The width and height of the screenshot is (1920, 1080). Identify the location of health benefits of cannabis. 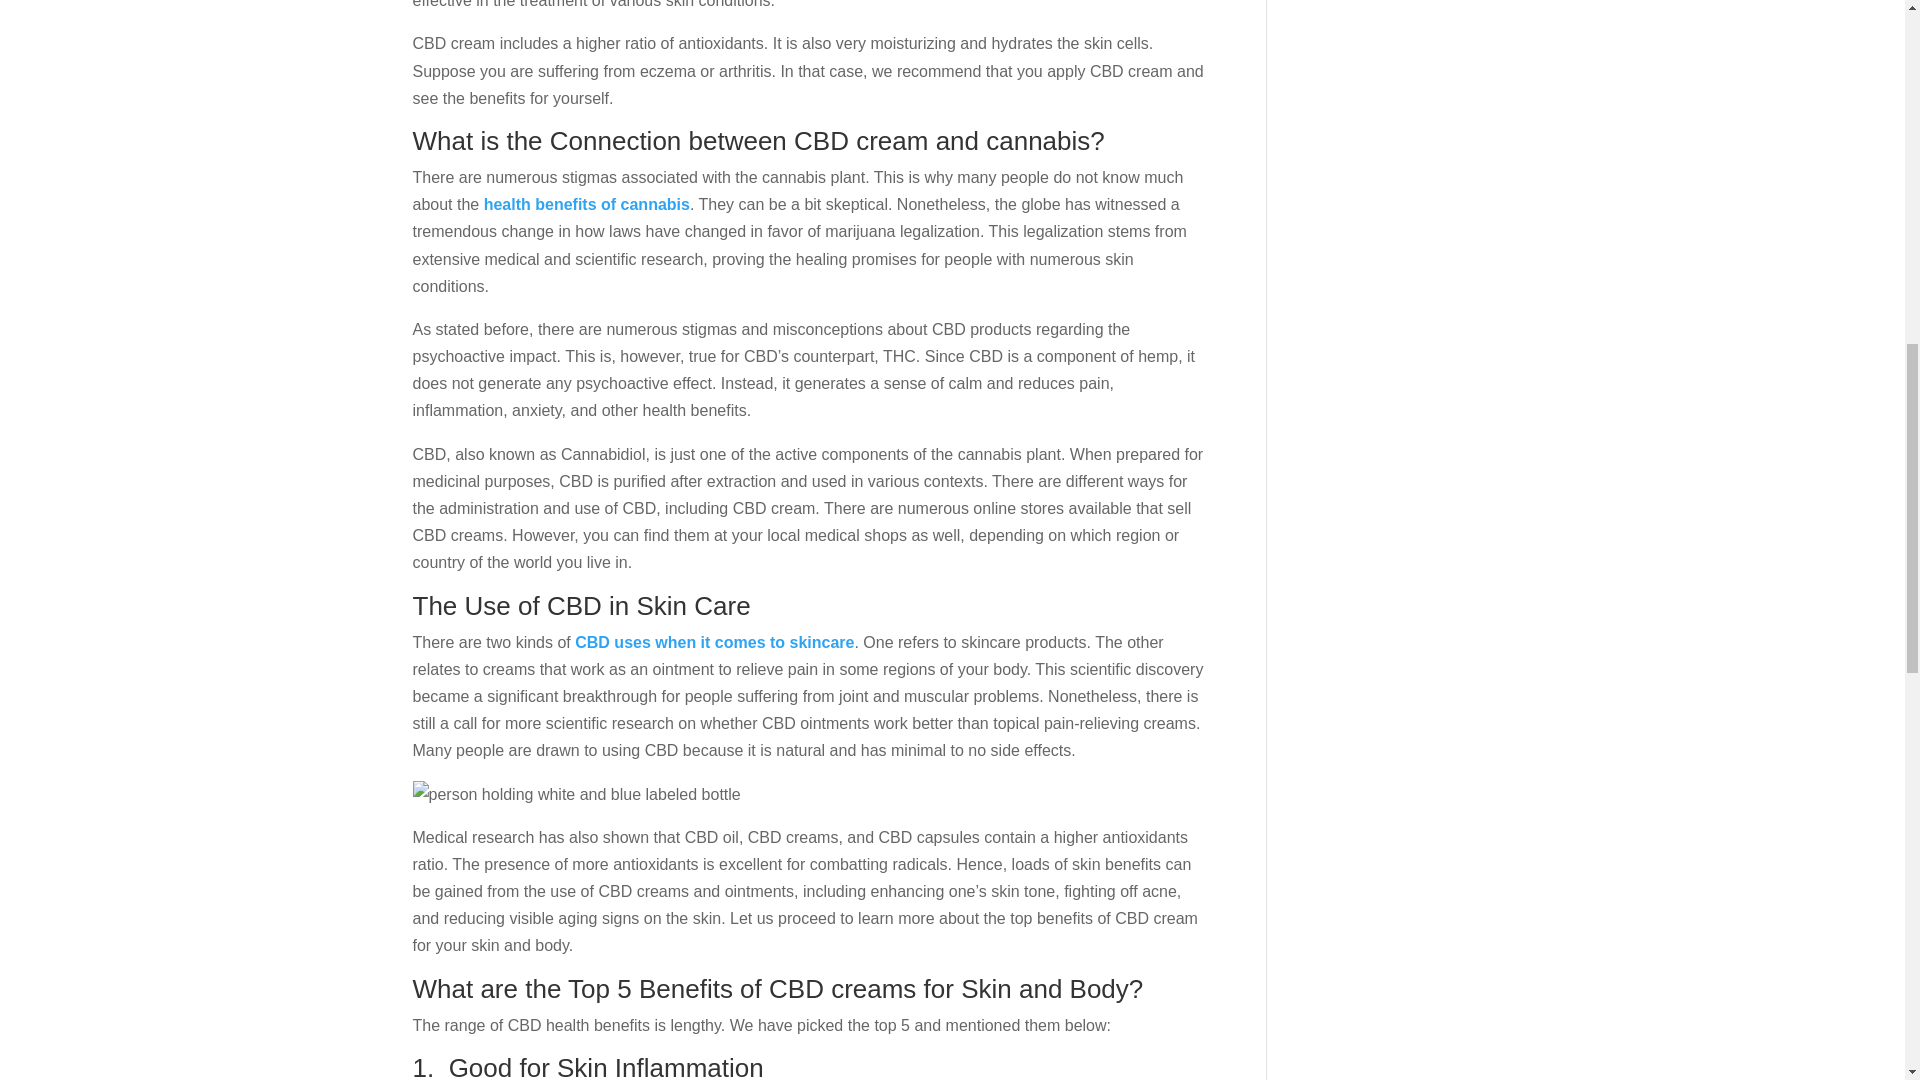
(586, 204).